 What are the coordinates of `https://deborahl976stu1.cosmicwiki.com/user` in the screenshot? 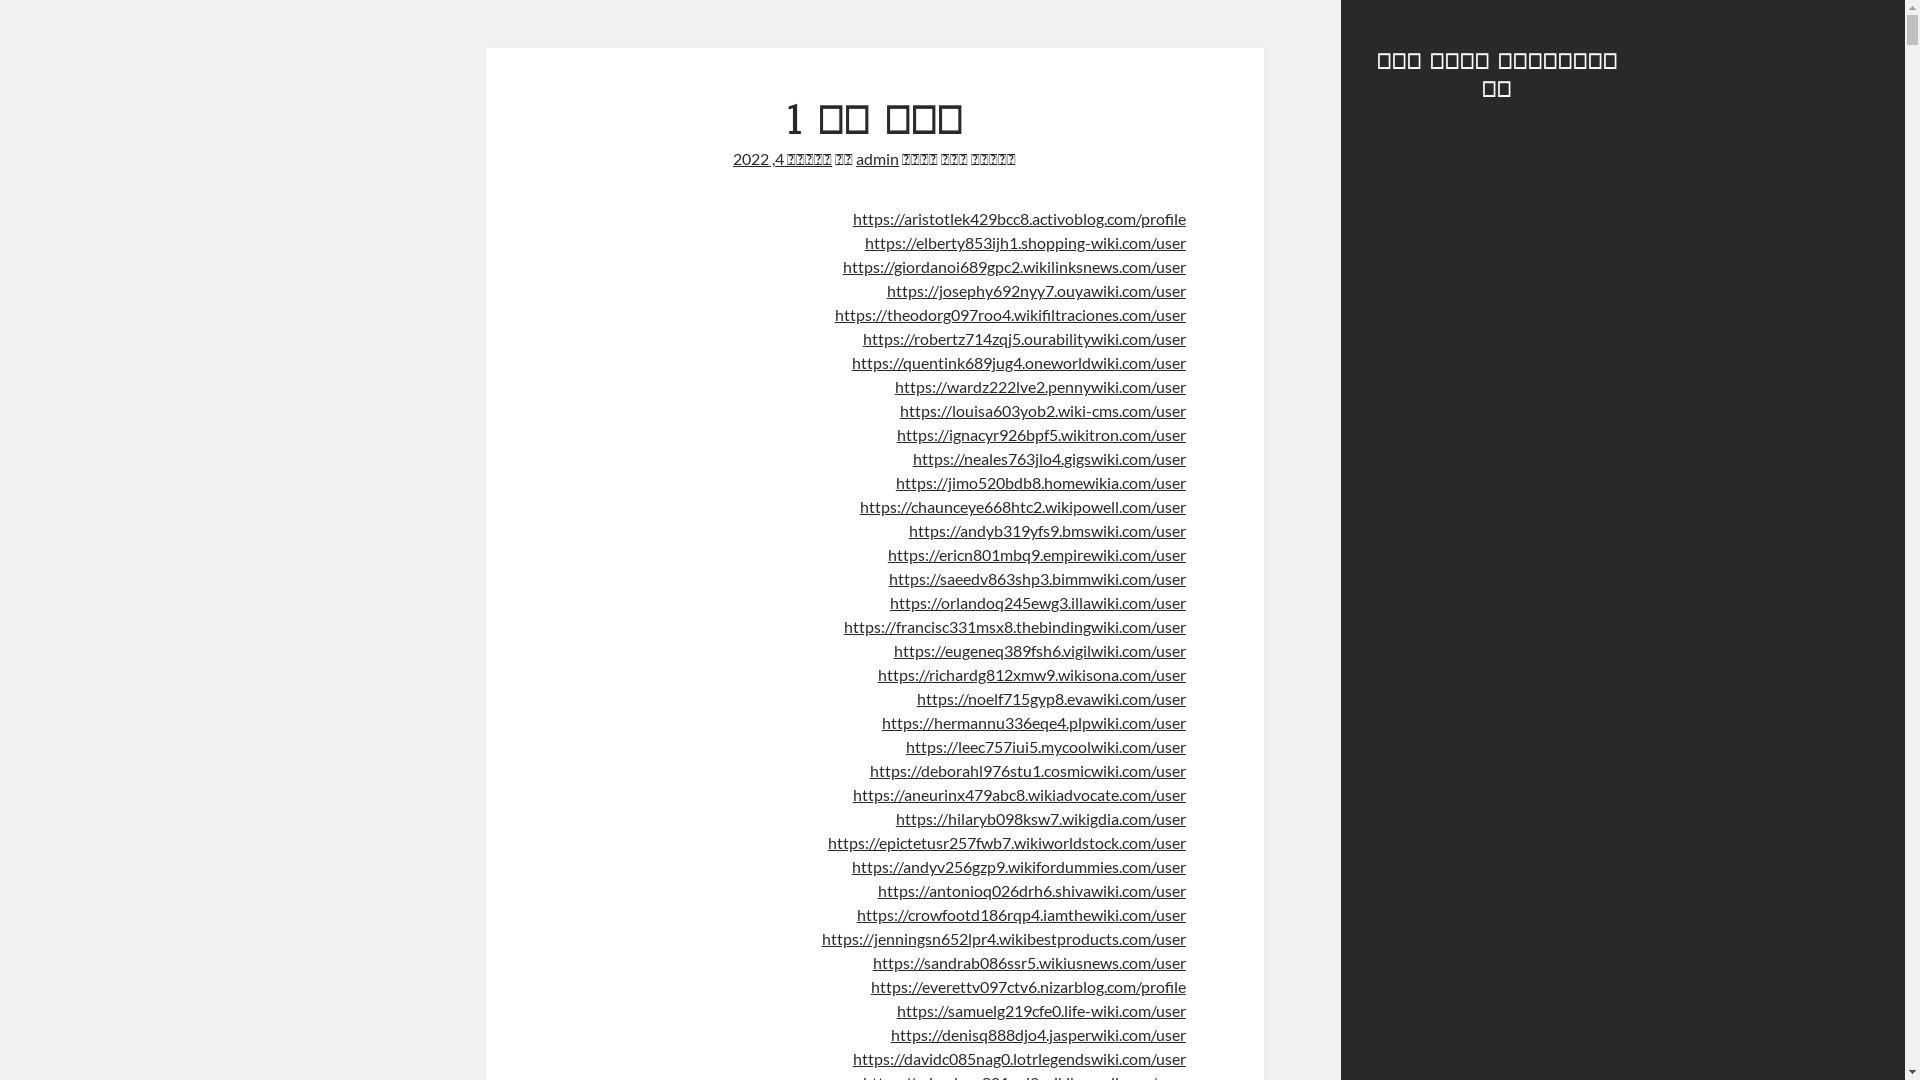 It's located at (1028, 770).